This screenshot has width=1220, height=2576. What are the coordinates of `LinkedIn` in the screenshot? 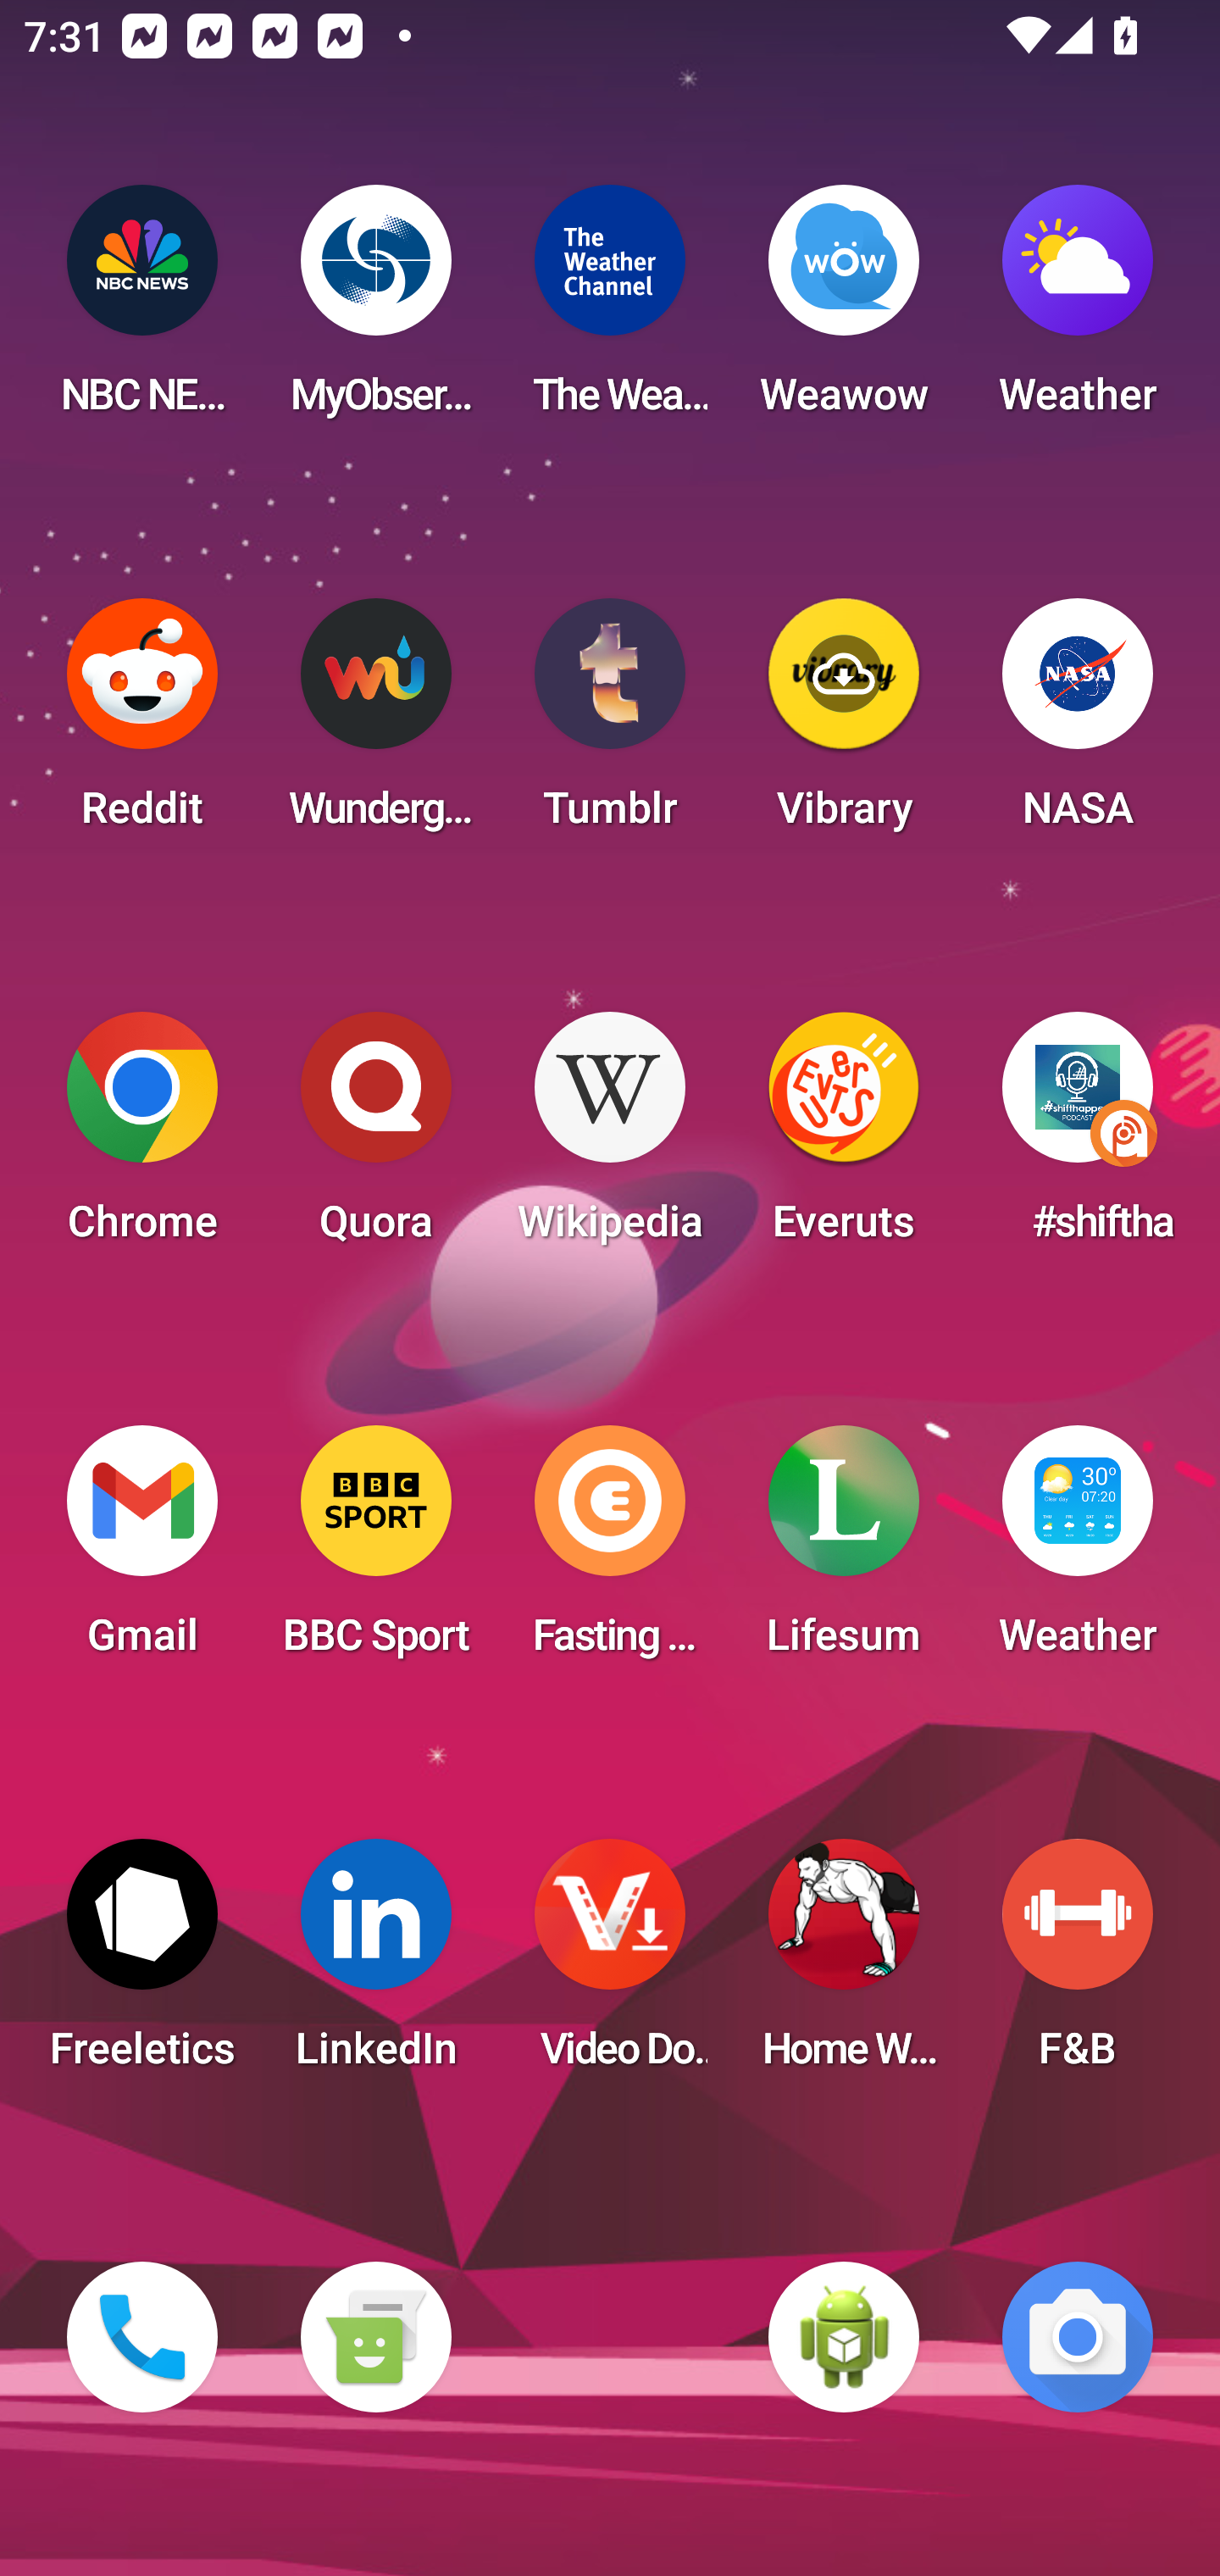 It's located at (375, 1964).